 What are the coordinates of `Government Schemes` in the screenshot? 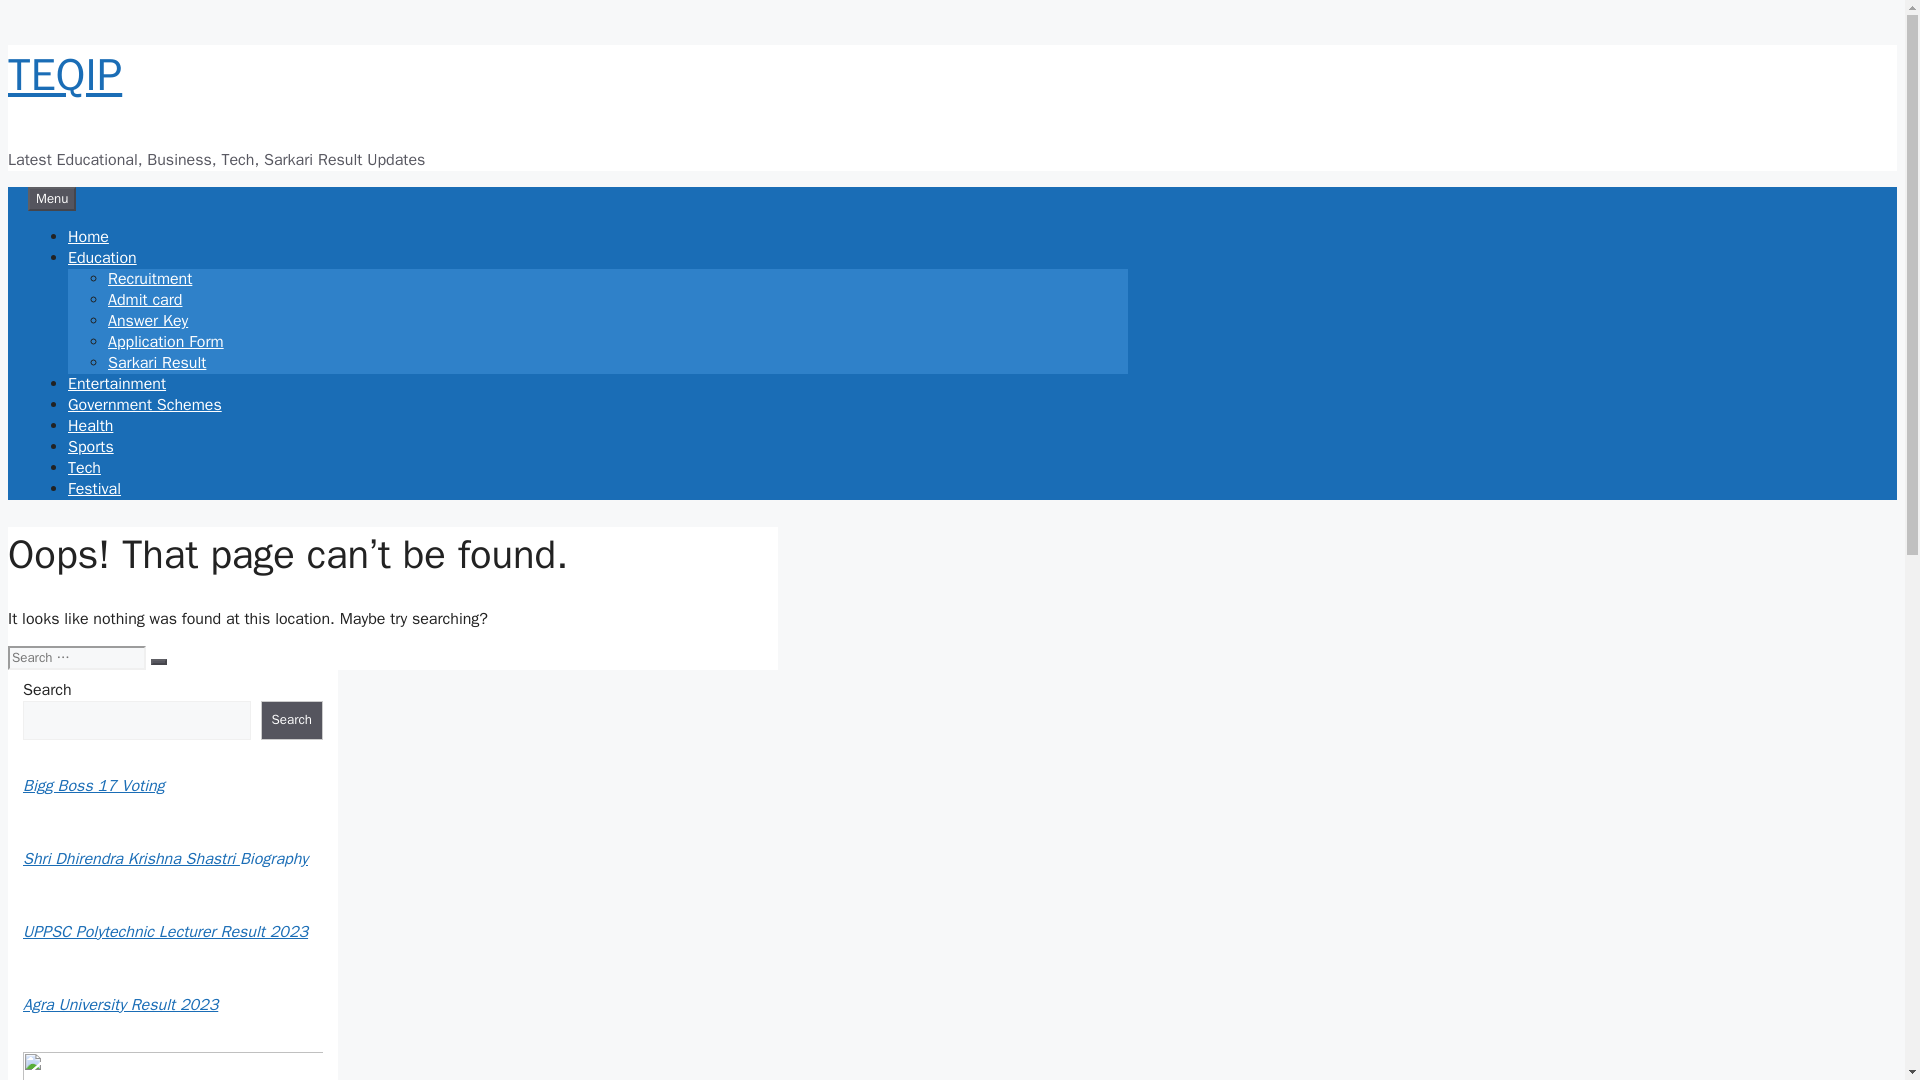 It's located at (144, 404).